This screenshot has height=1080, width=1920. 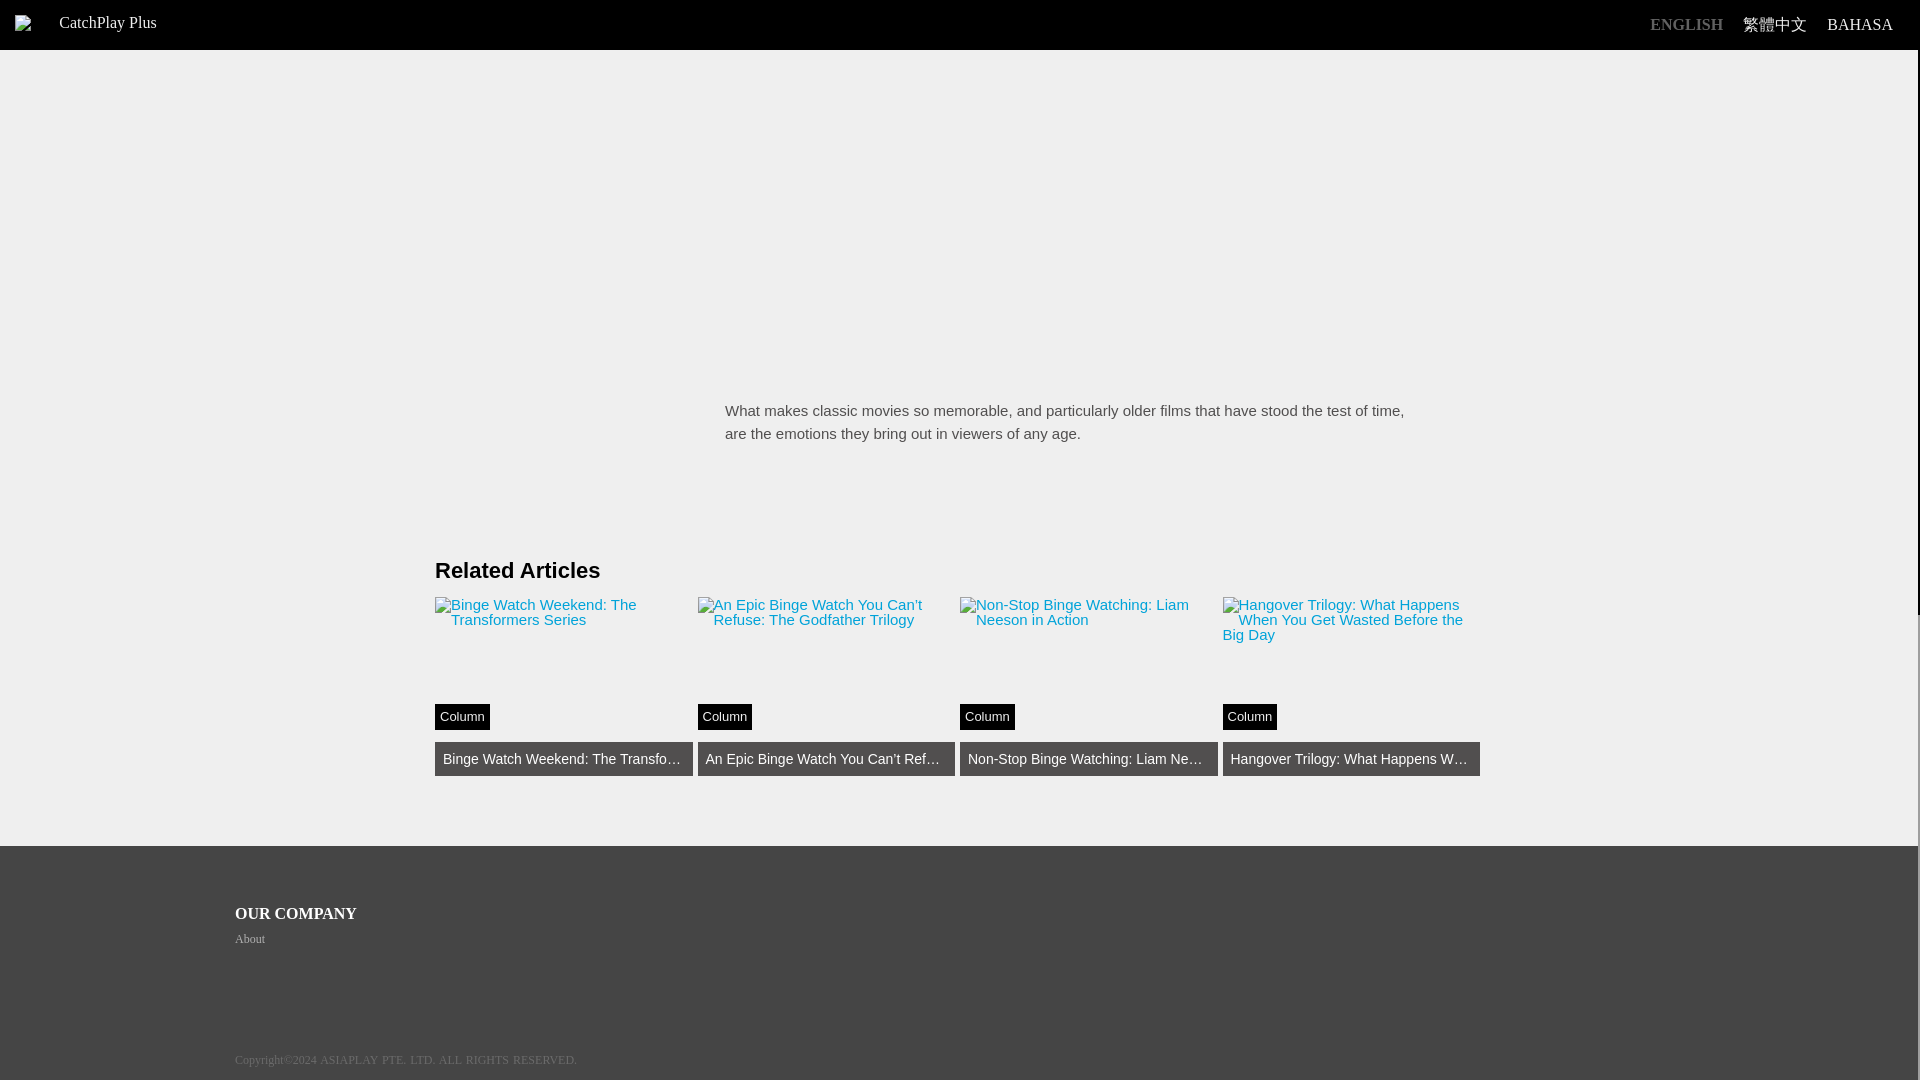 I want to click on About, so click(x=249, y=939).